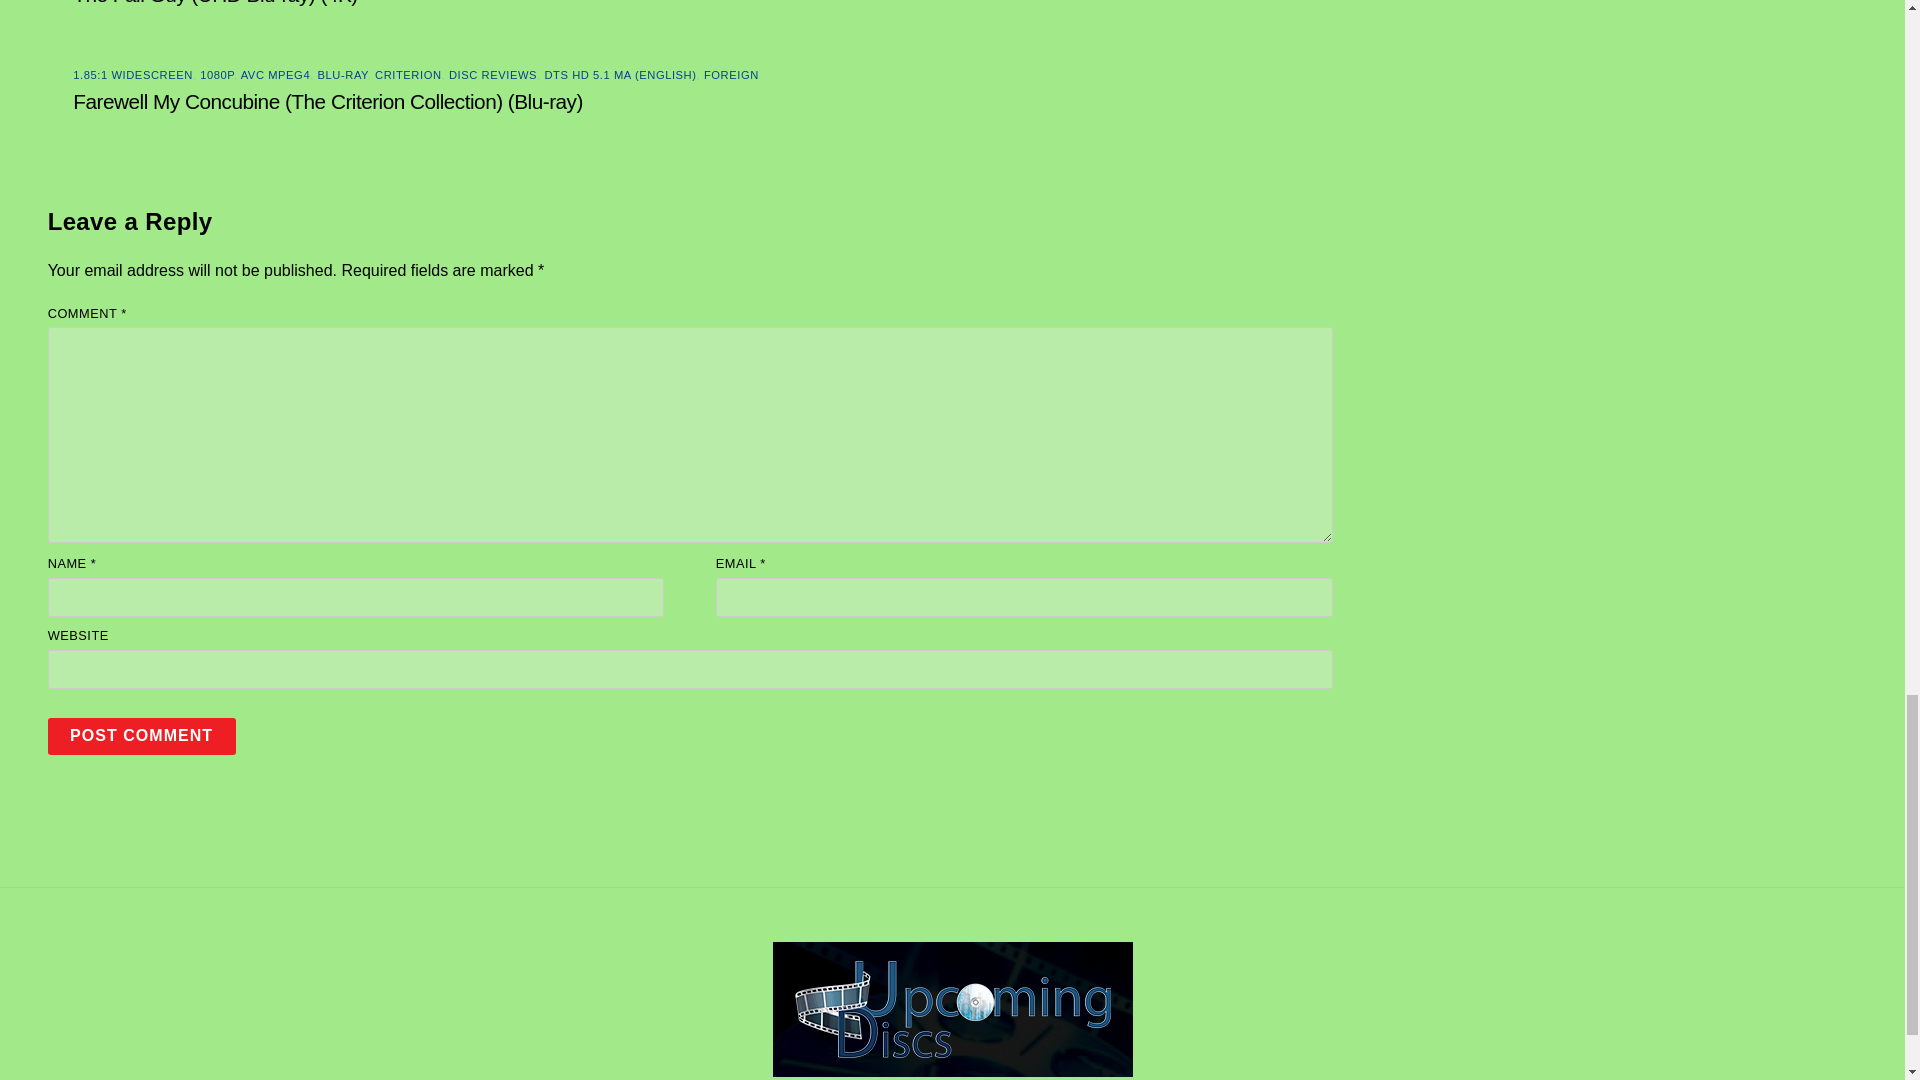  Describe the element at coordinates (408, 75) in the screenshot. I see `CRITERION` at that location.